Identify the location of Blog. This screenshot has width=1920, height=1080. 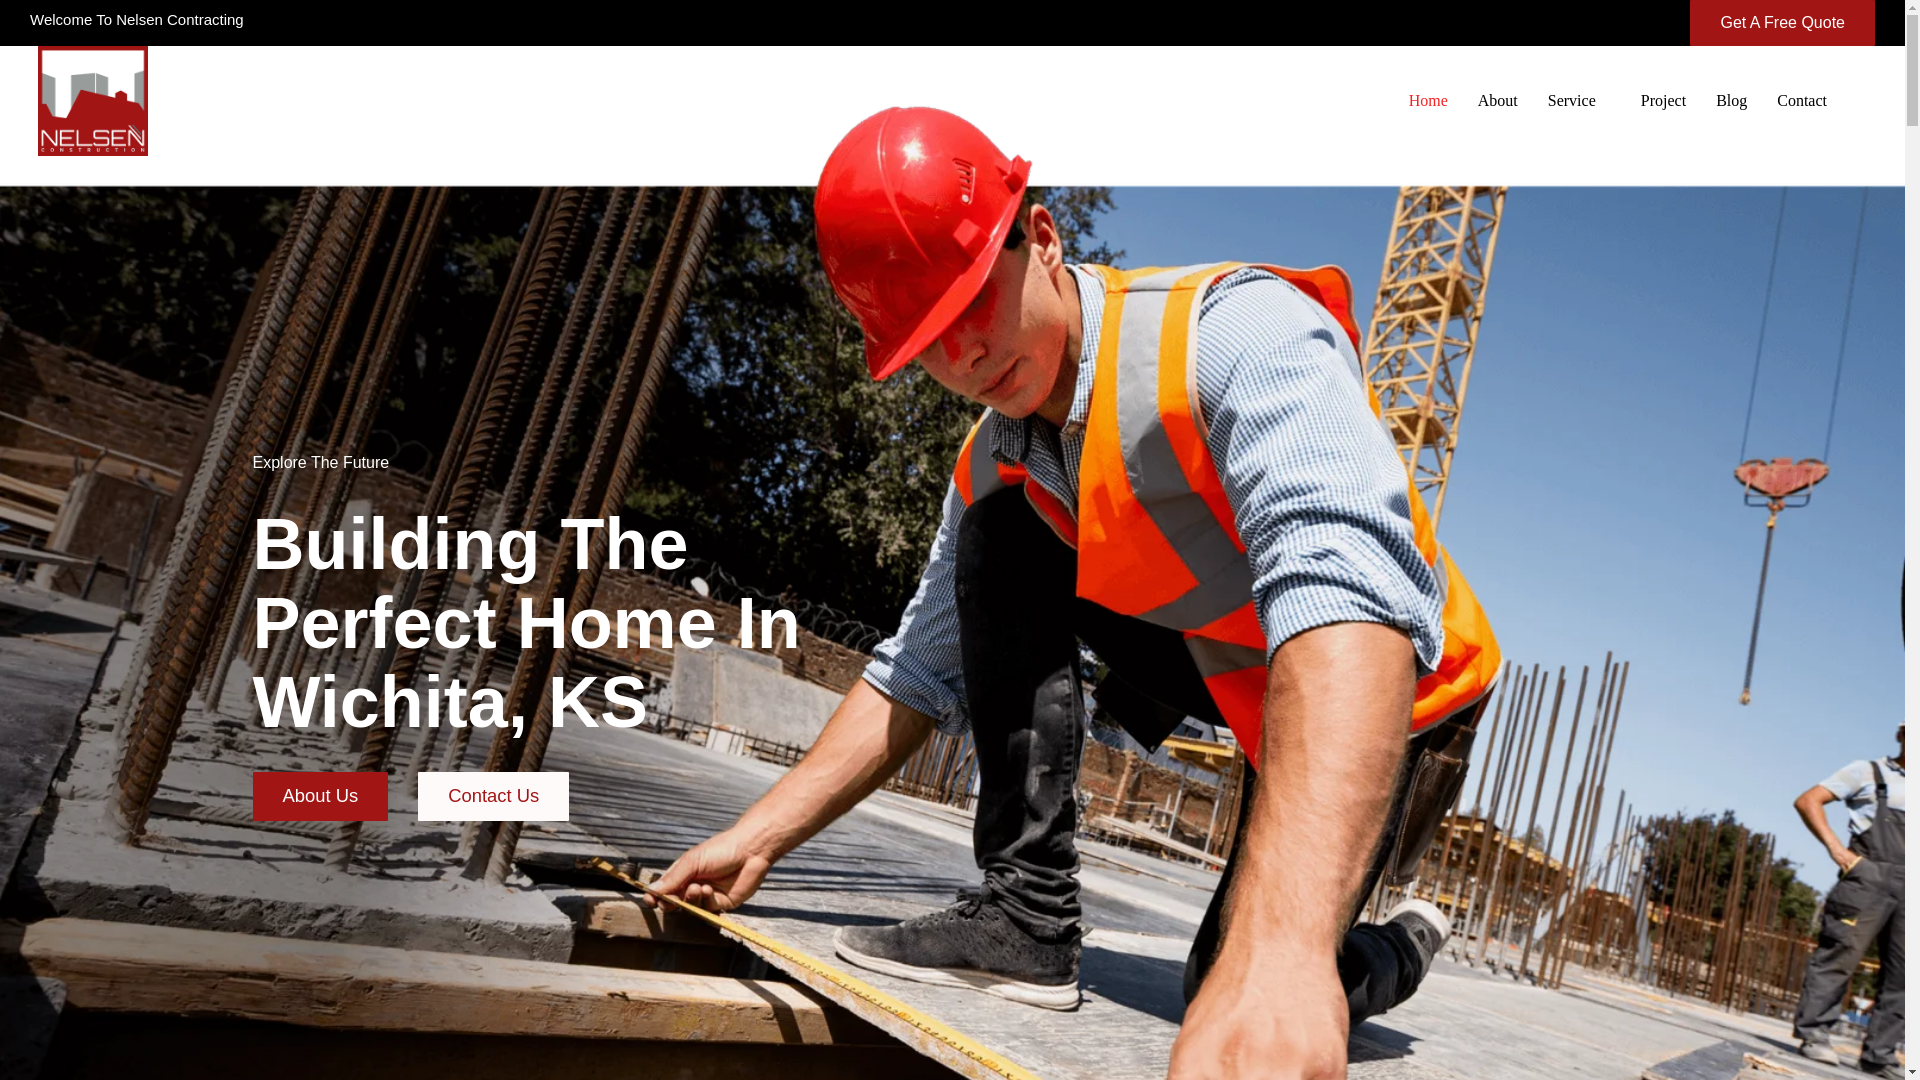
(1732, 100).